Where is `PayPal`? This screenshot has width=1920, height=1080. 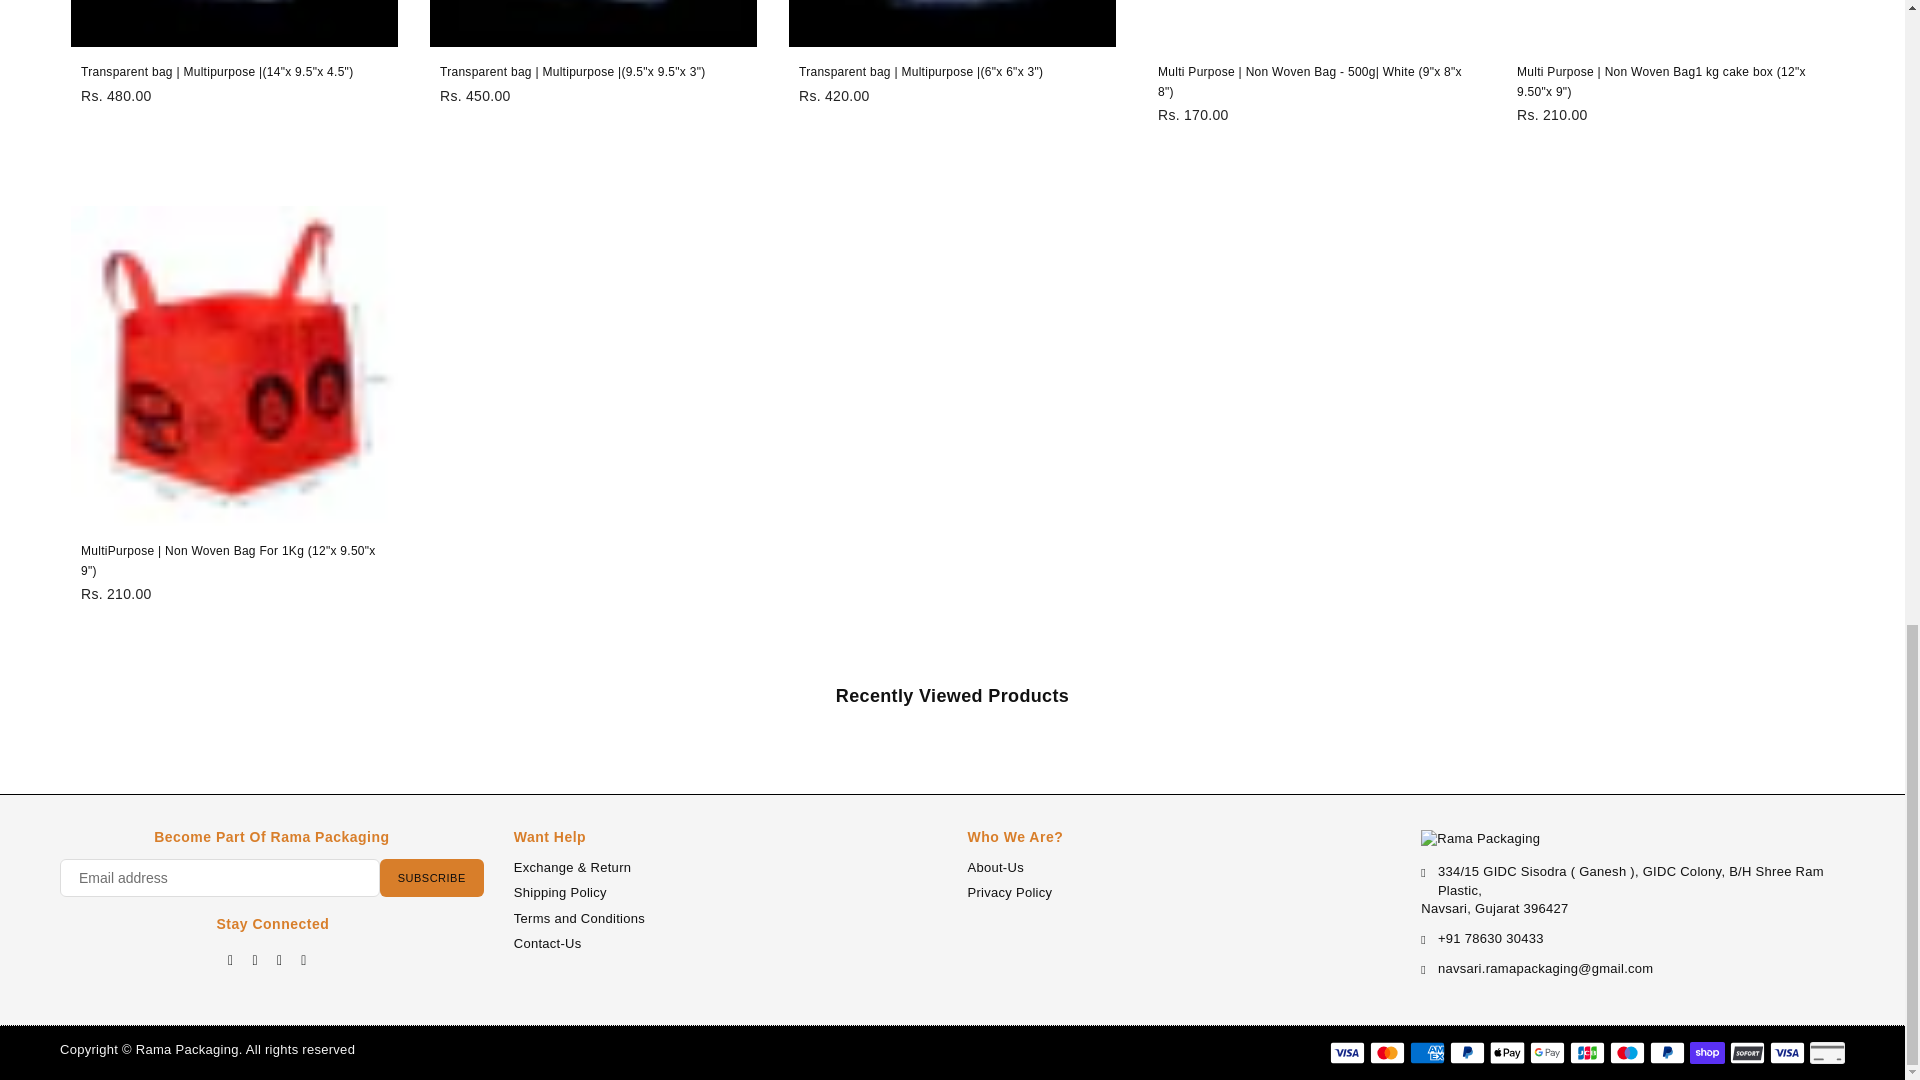
PayPal is located at coordinates (1466, 1052).